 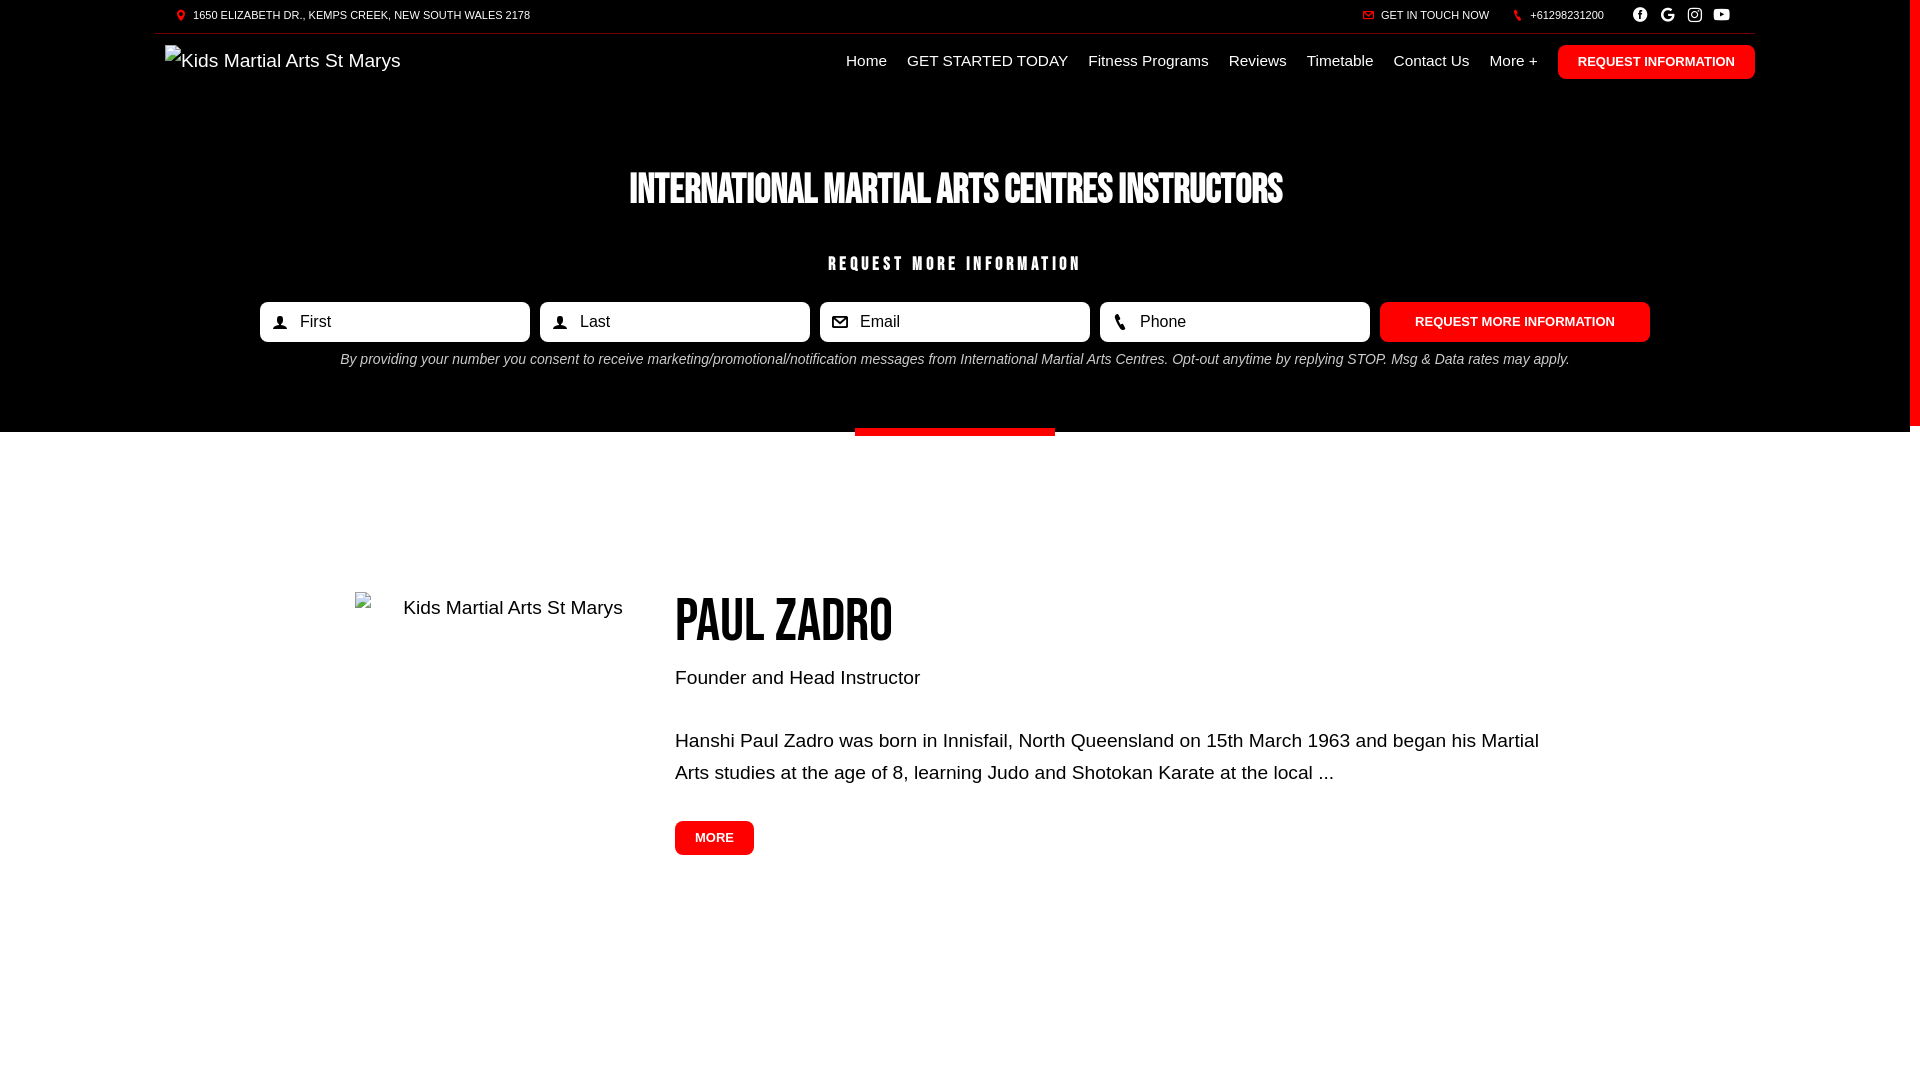 I want to click on Timetable, so click(x=1340, y=61).